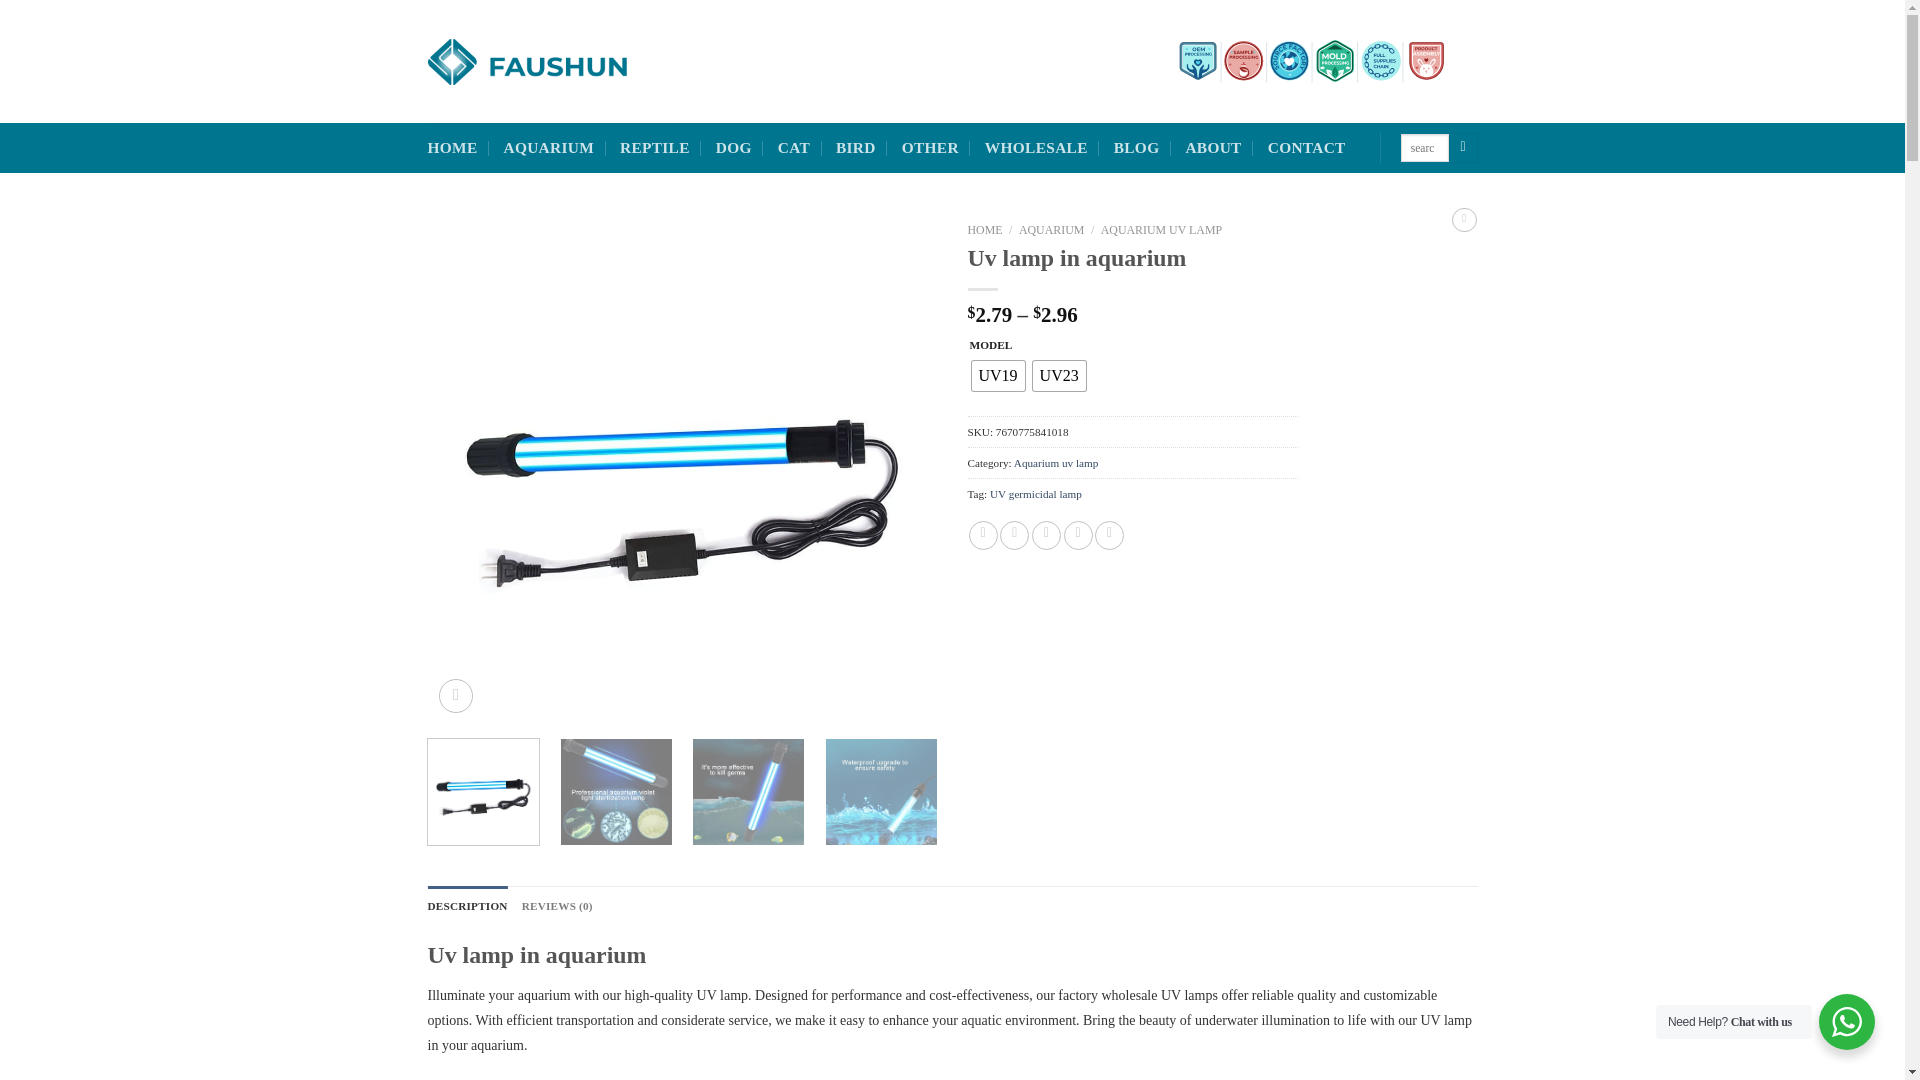  I want to click on CONTACT, so click(1306, 148).